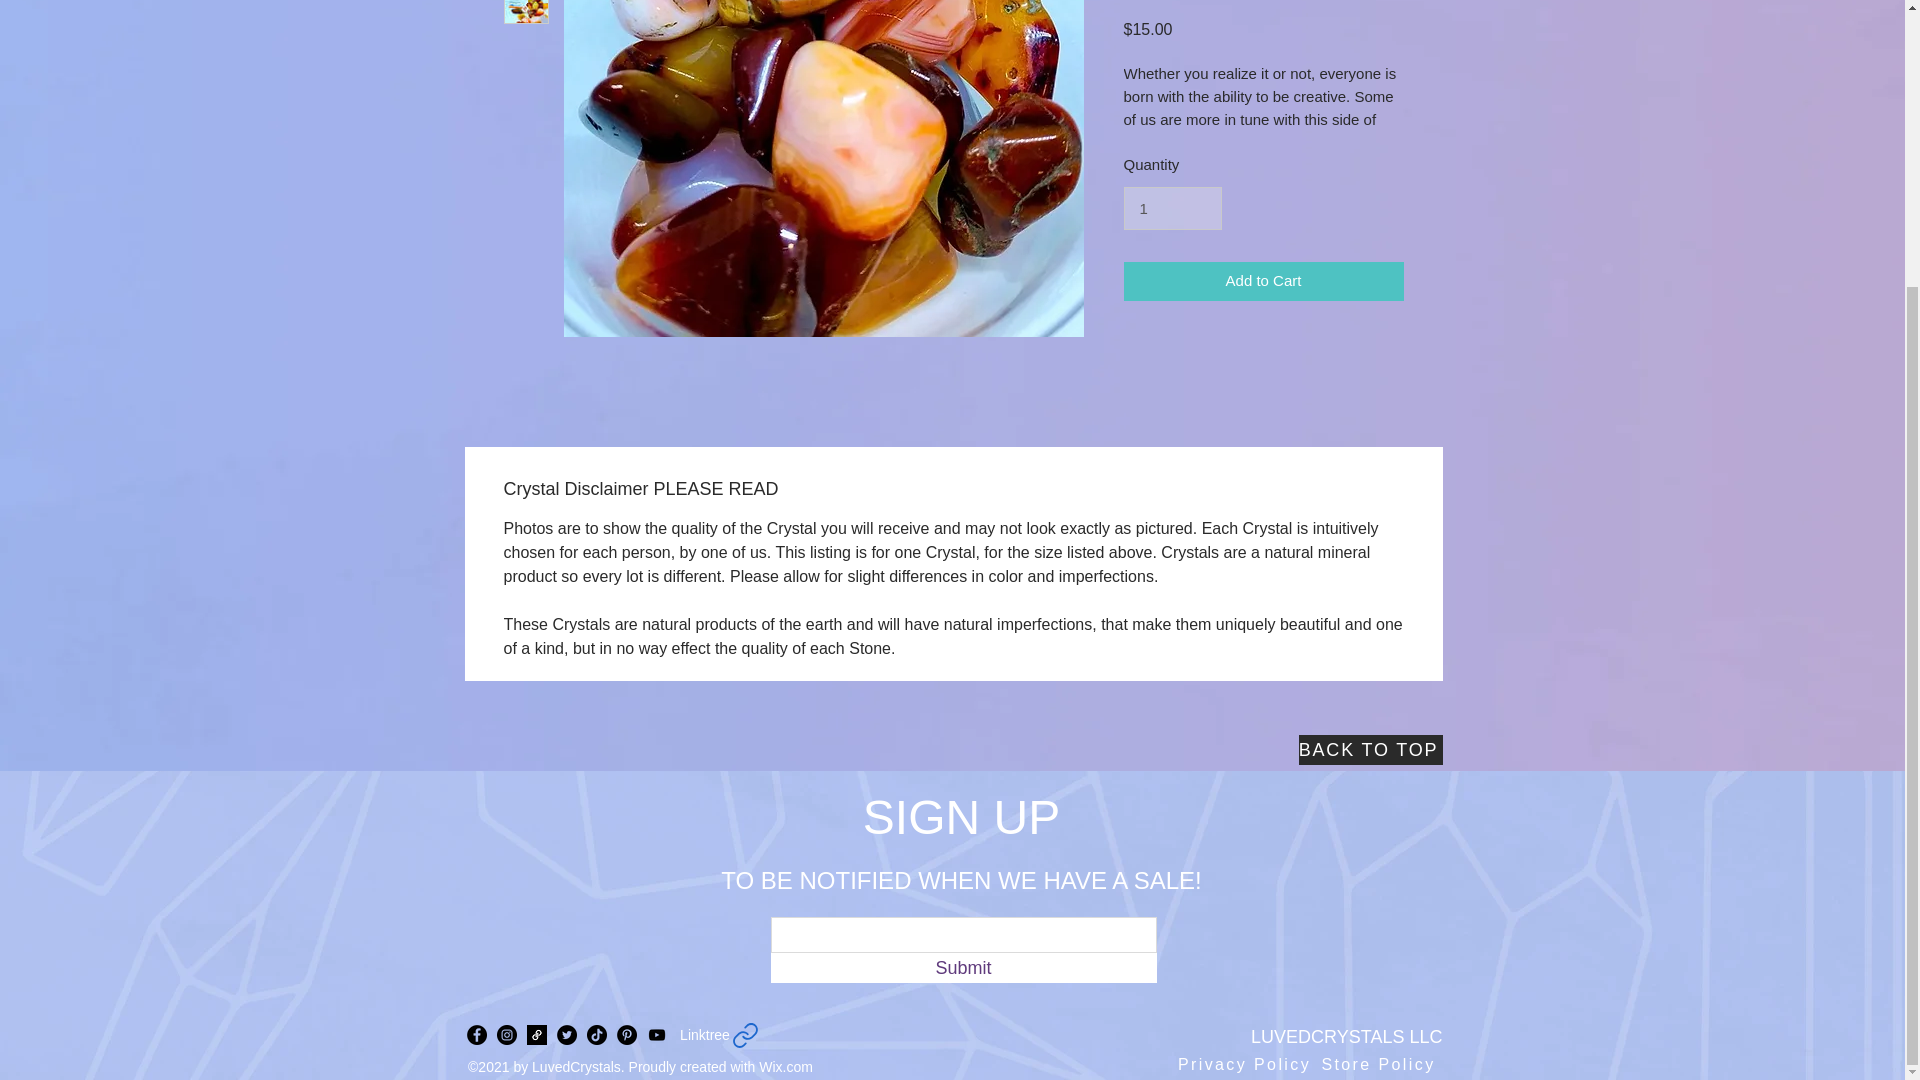  I want to click on 1, so click(1172, 208).